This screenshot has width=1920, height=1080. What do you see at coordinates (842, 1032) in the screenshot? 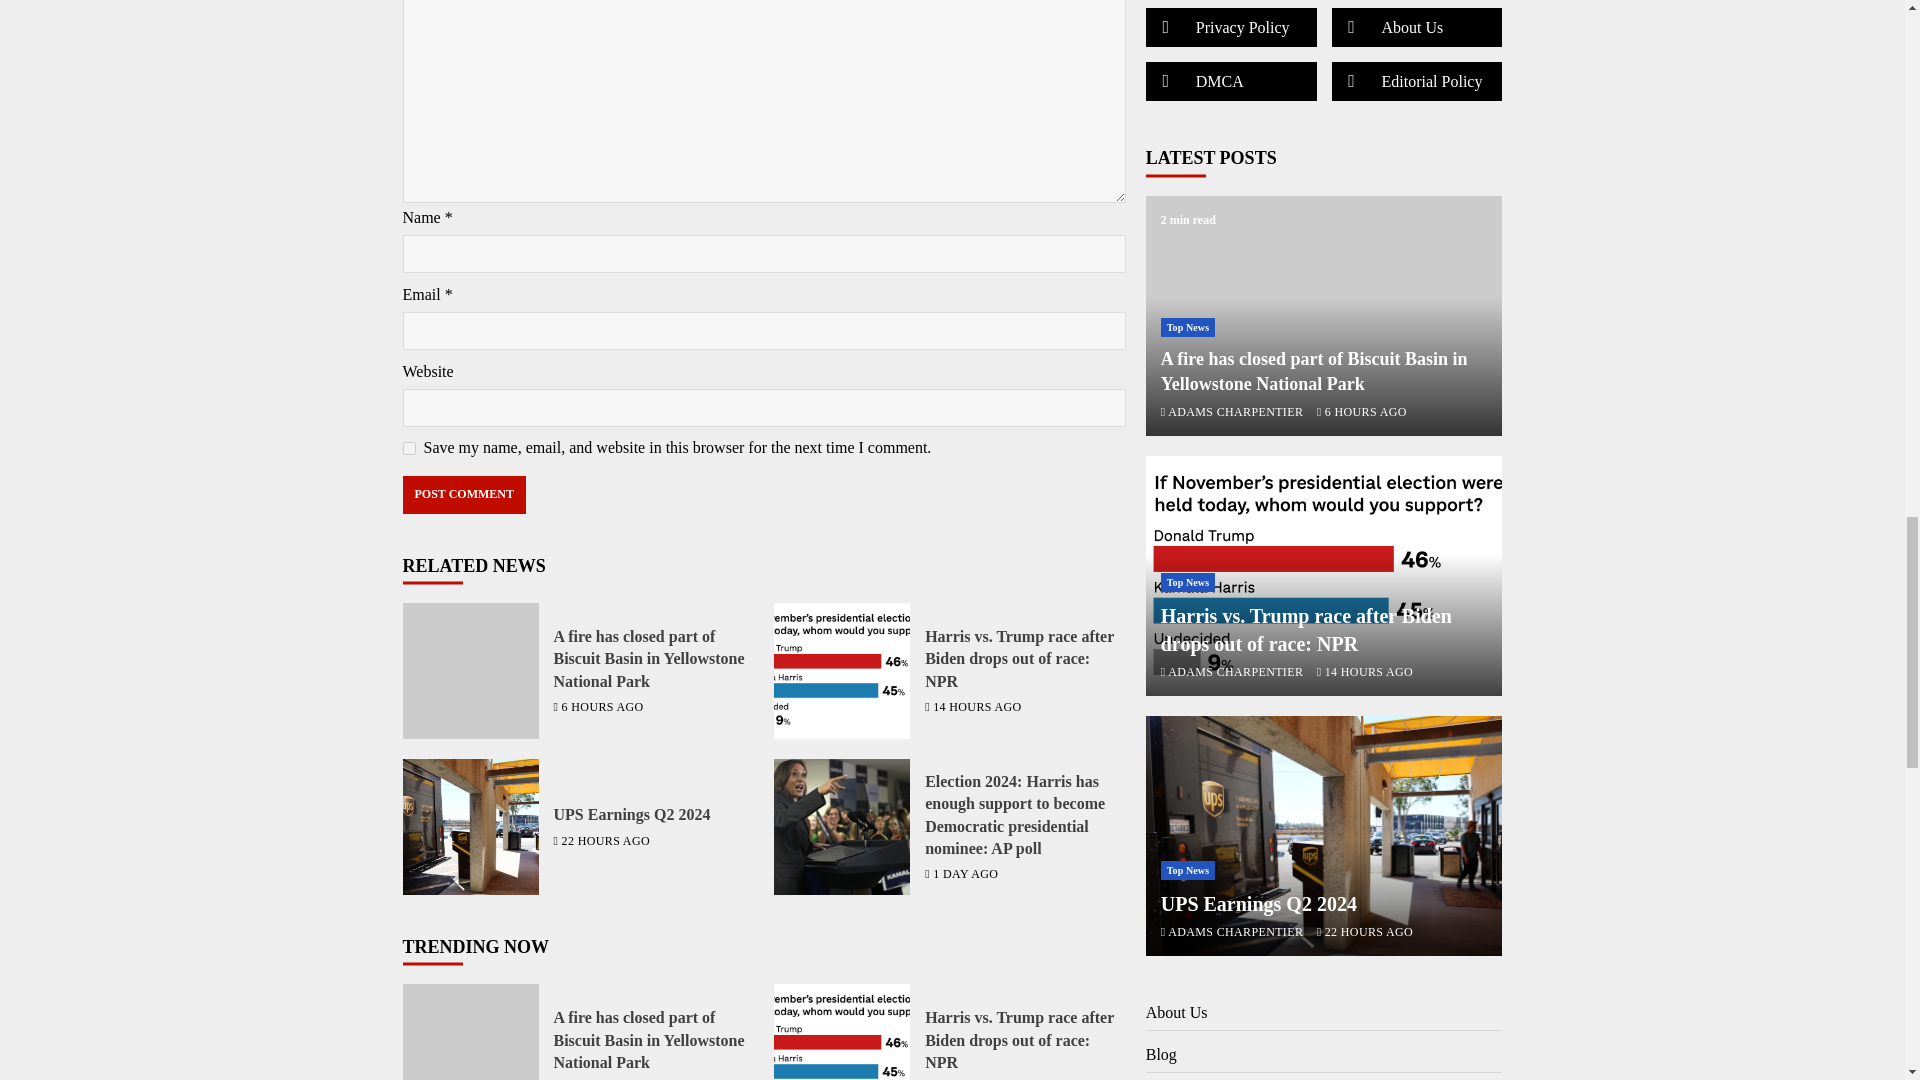
I see `Harris vs. Trump race after Biden drops out of race: NPR` at bounding box center [842, 1032].